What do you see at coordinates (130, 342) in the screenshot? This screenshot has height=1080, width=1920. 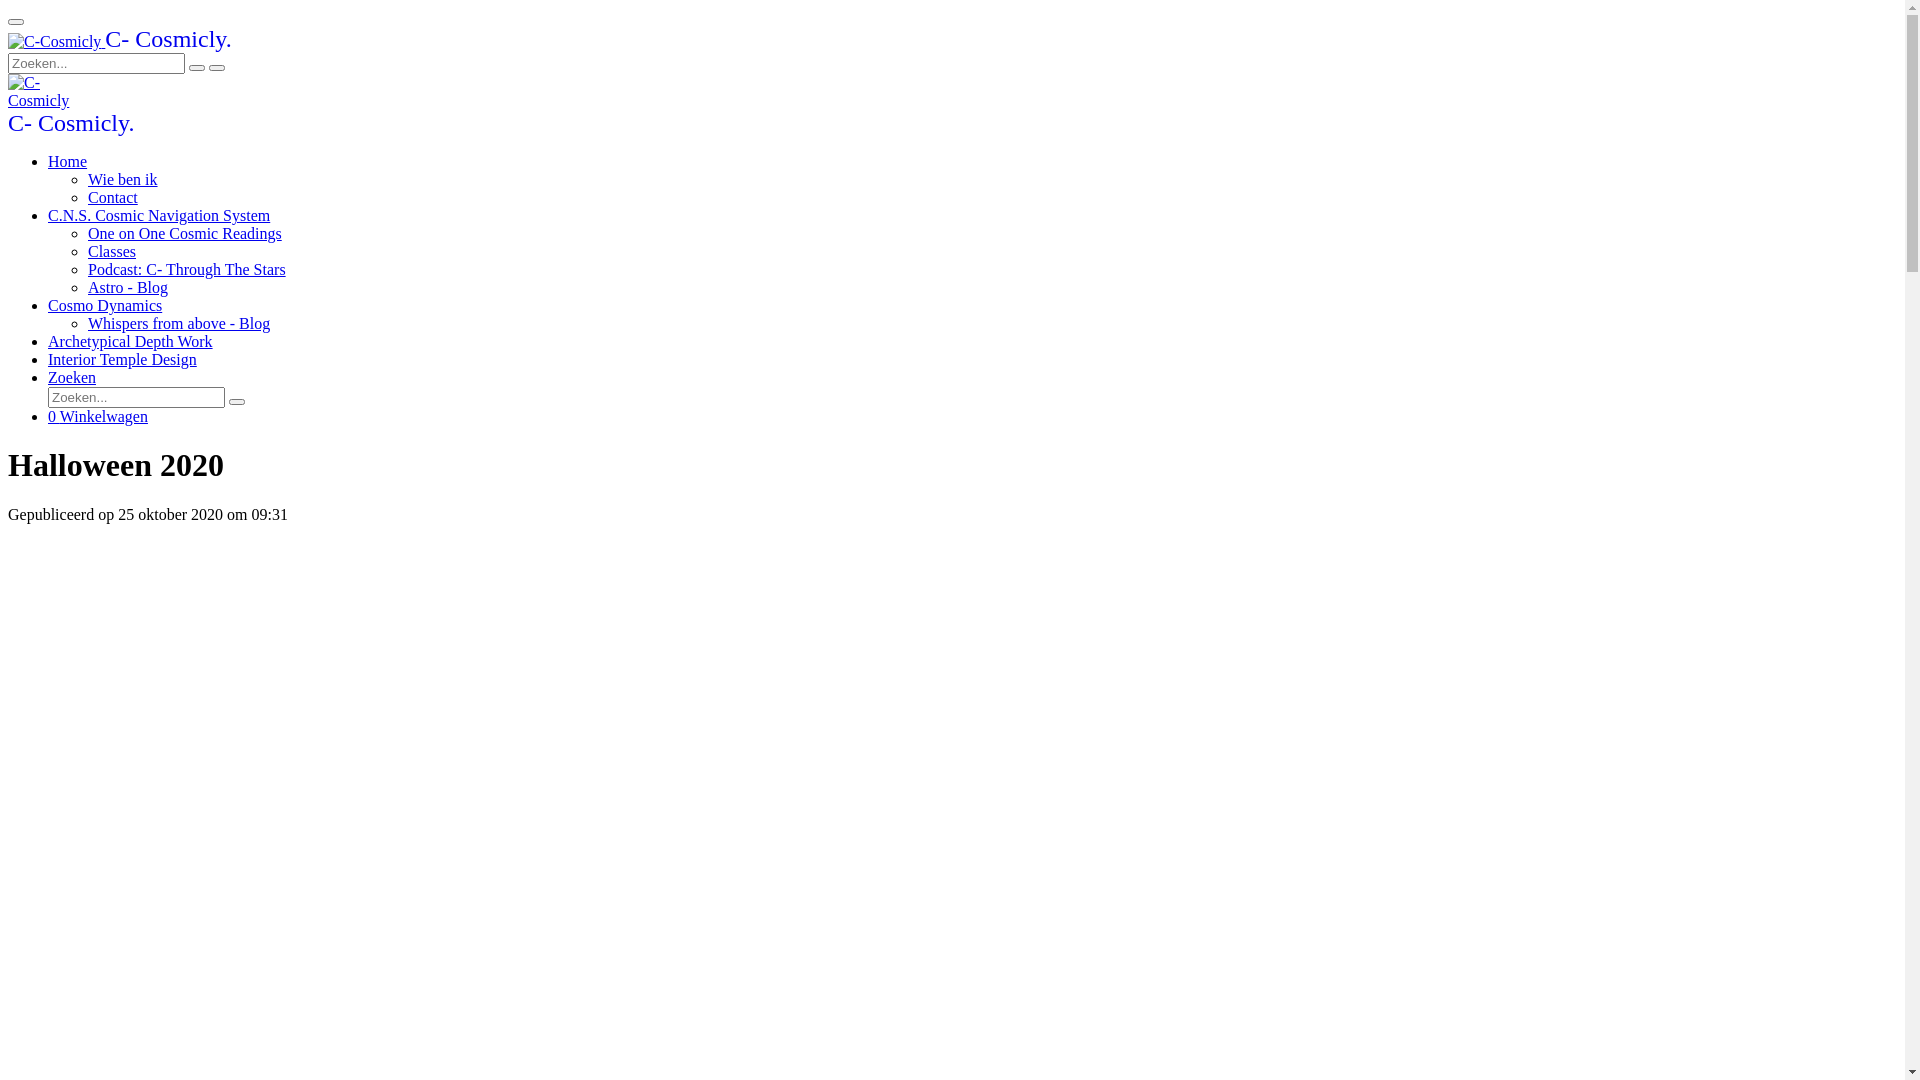 I see `Archetypical Depth Work` at bounding box center [130, 342].